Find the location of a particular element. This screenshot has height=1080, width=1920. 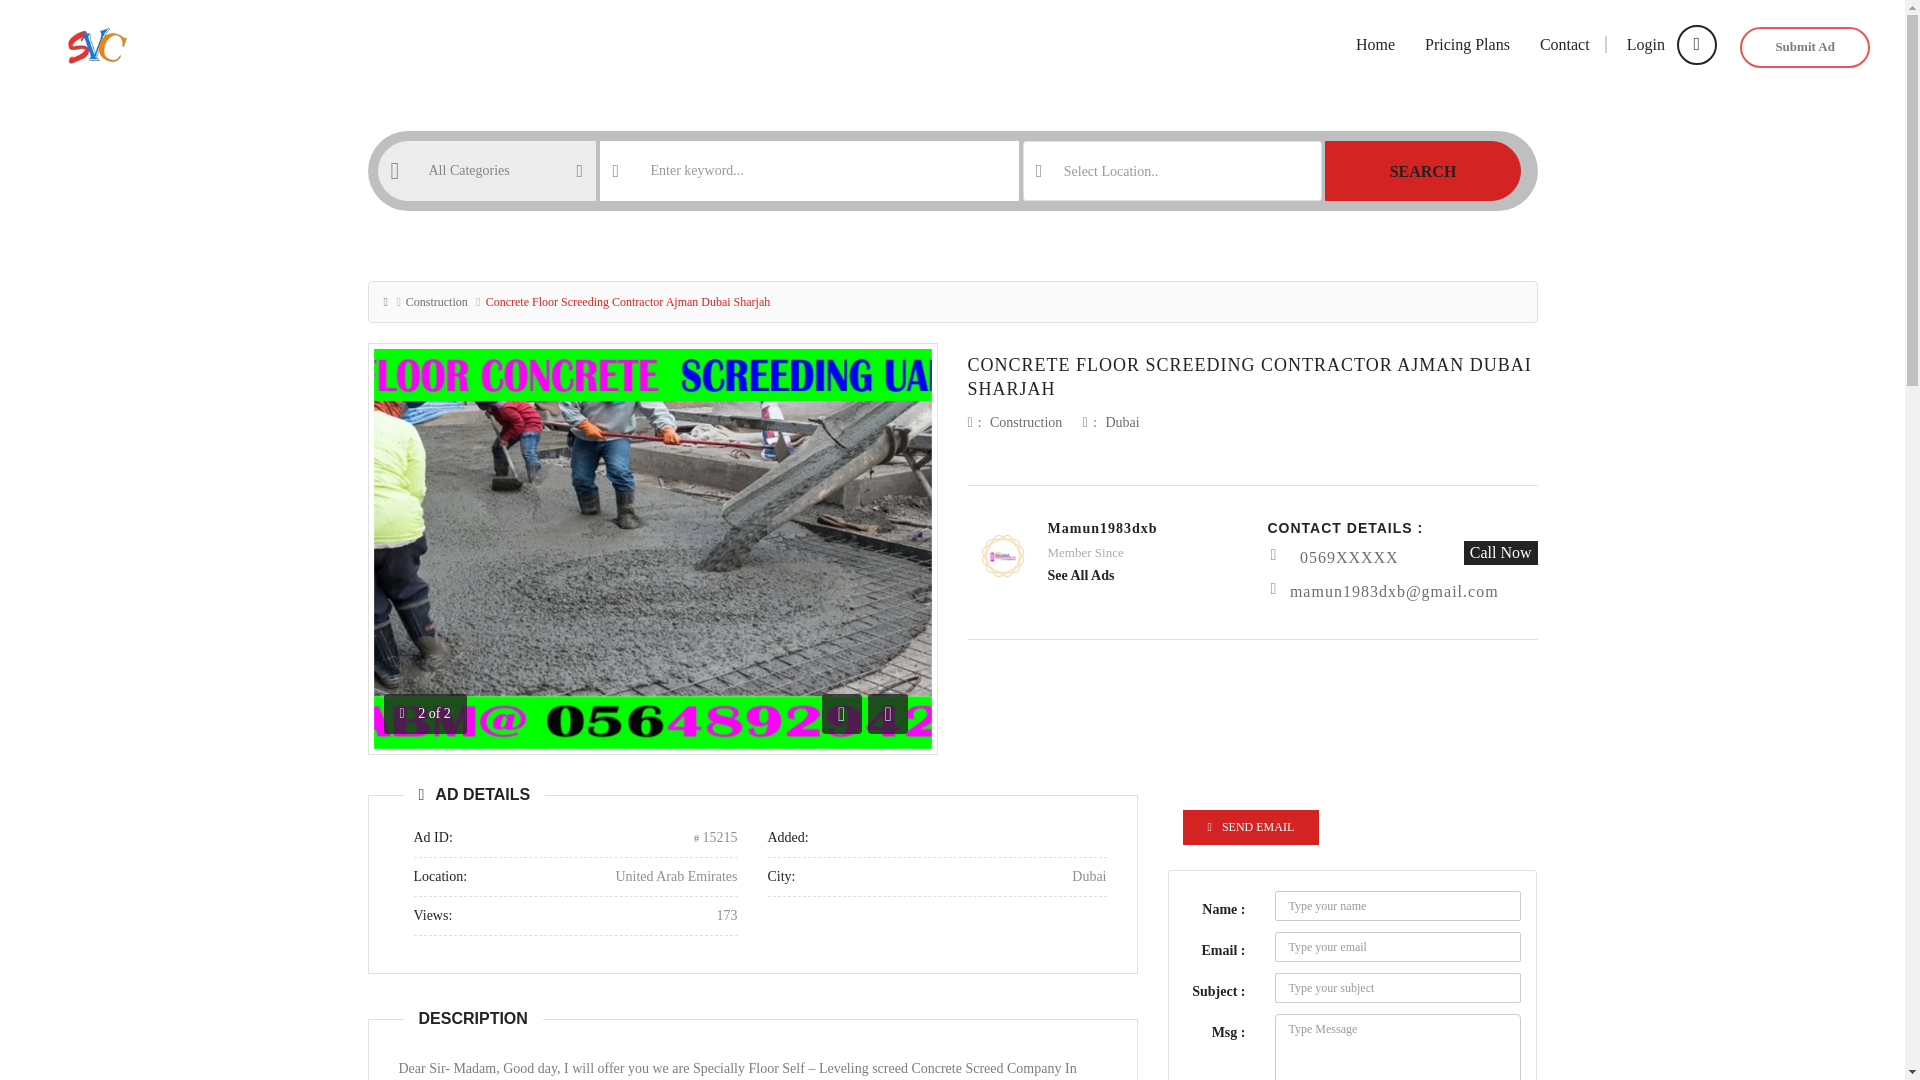

Construction is located at coordinates (436, 301).